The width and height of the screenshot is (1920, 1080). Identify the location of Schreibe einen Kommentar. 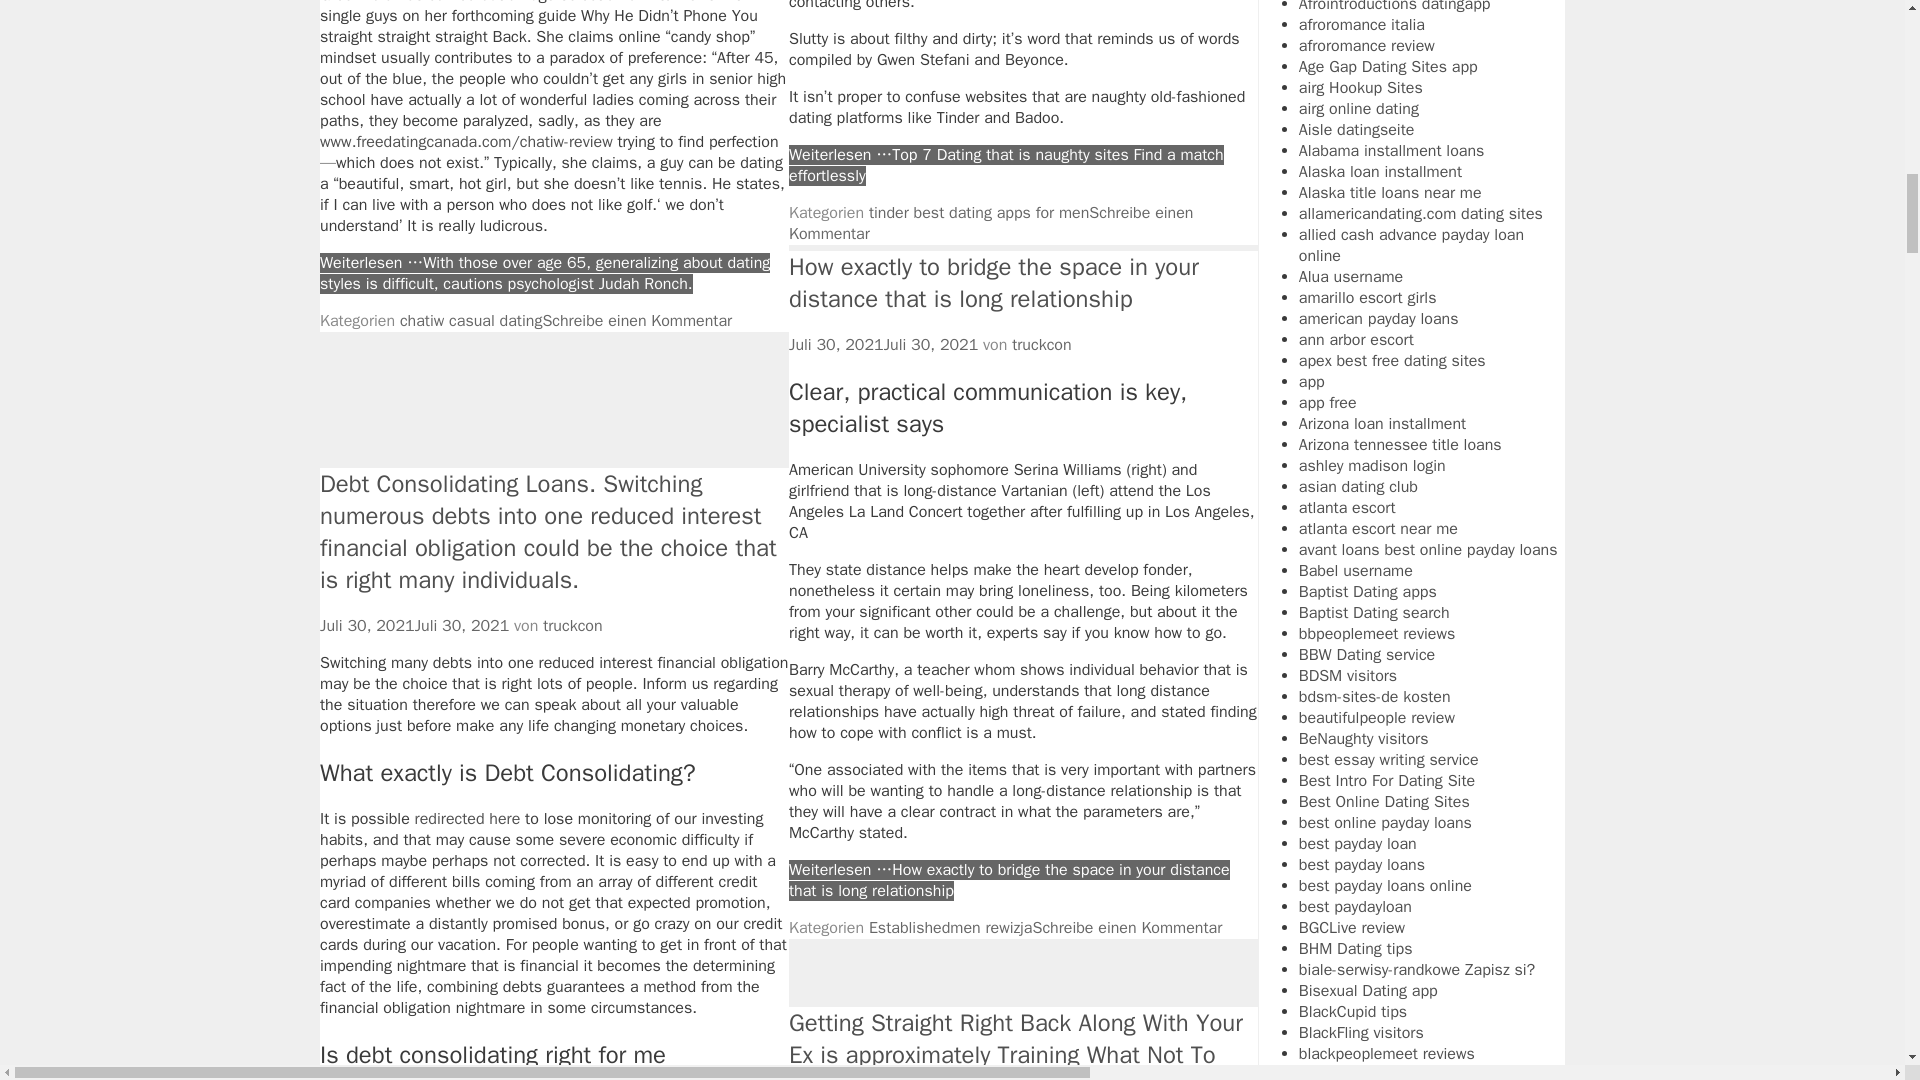
(990, 224).